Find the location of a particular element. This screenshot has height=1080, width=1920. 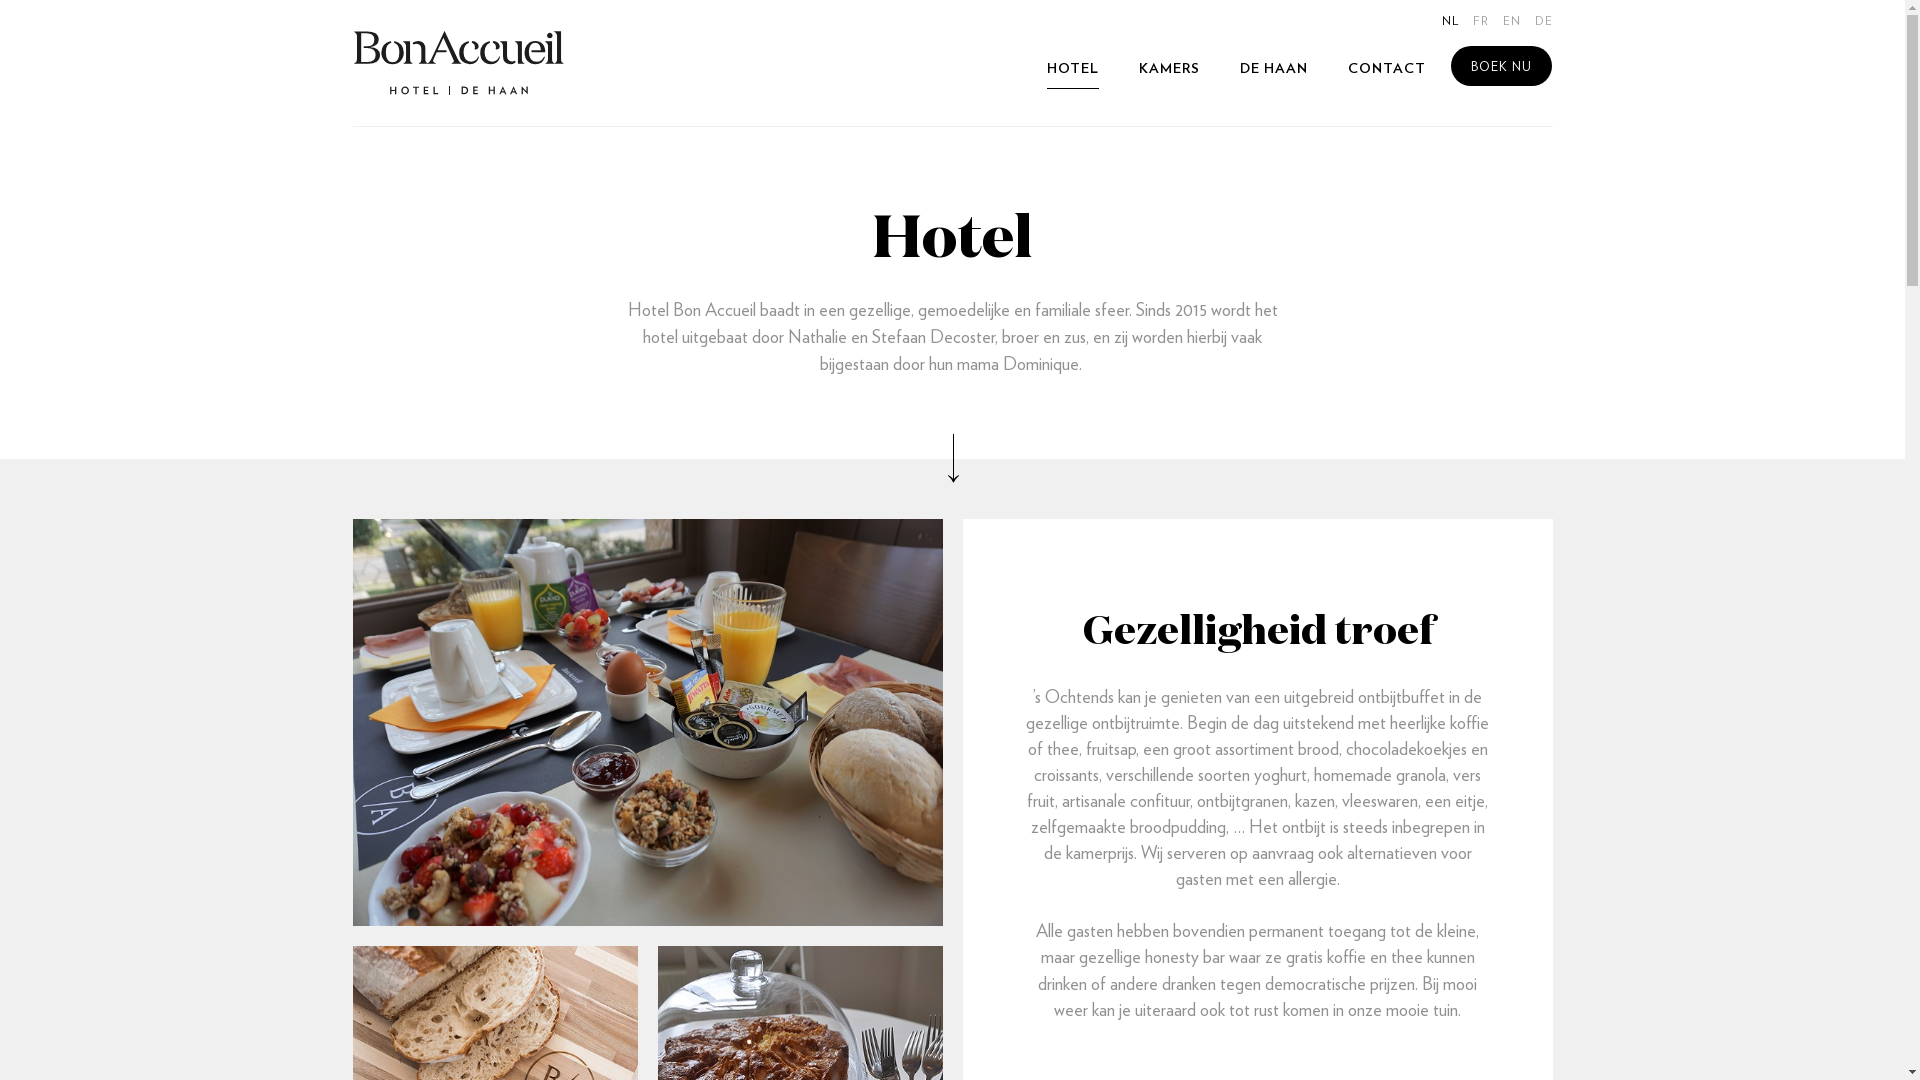

EN is located at coordinates (1511, 22).